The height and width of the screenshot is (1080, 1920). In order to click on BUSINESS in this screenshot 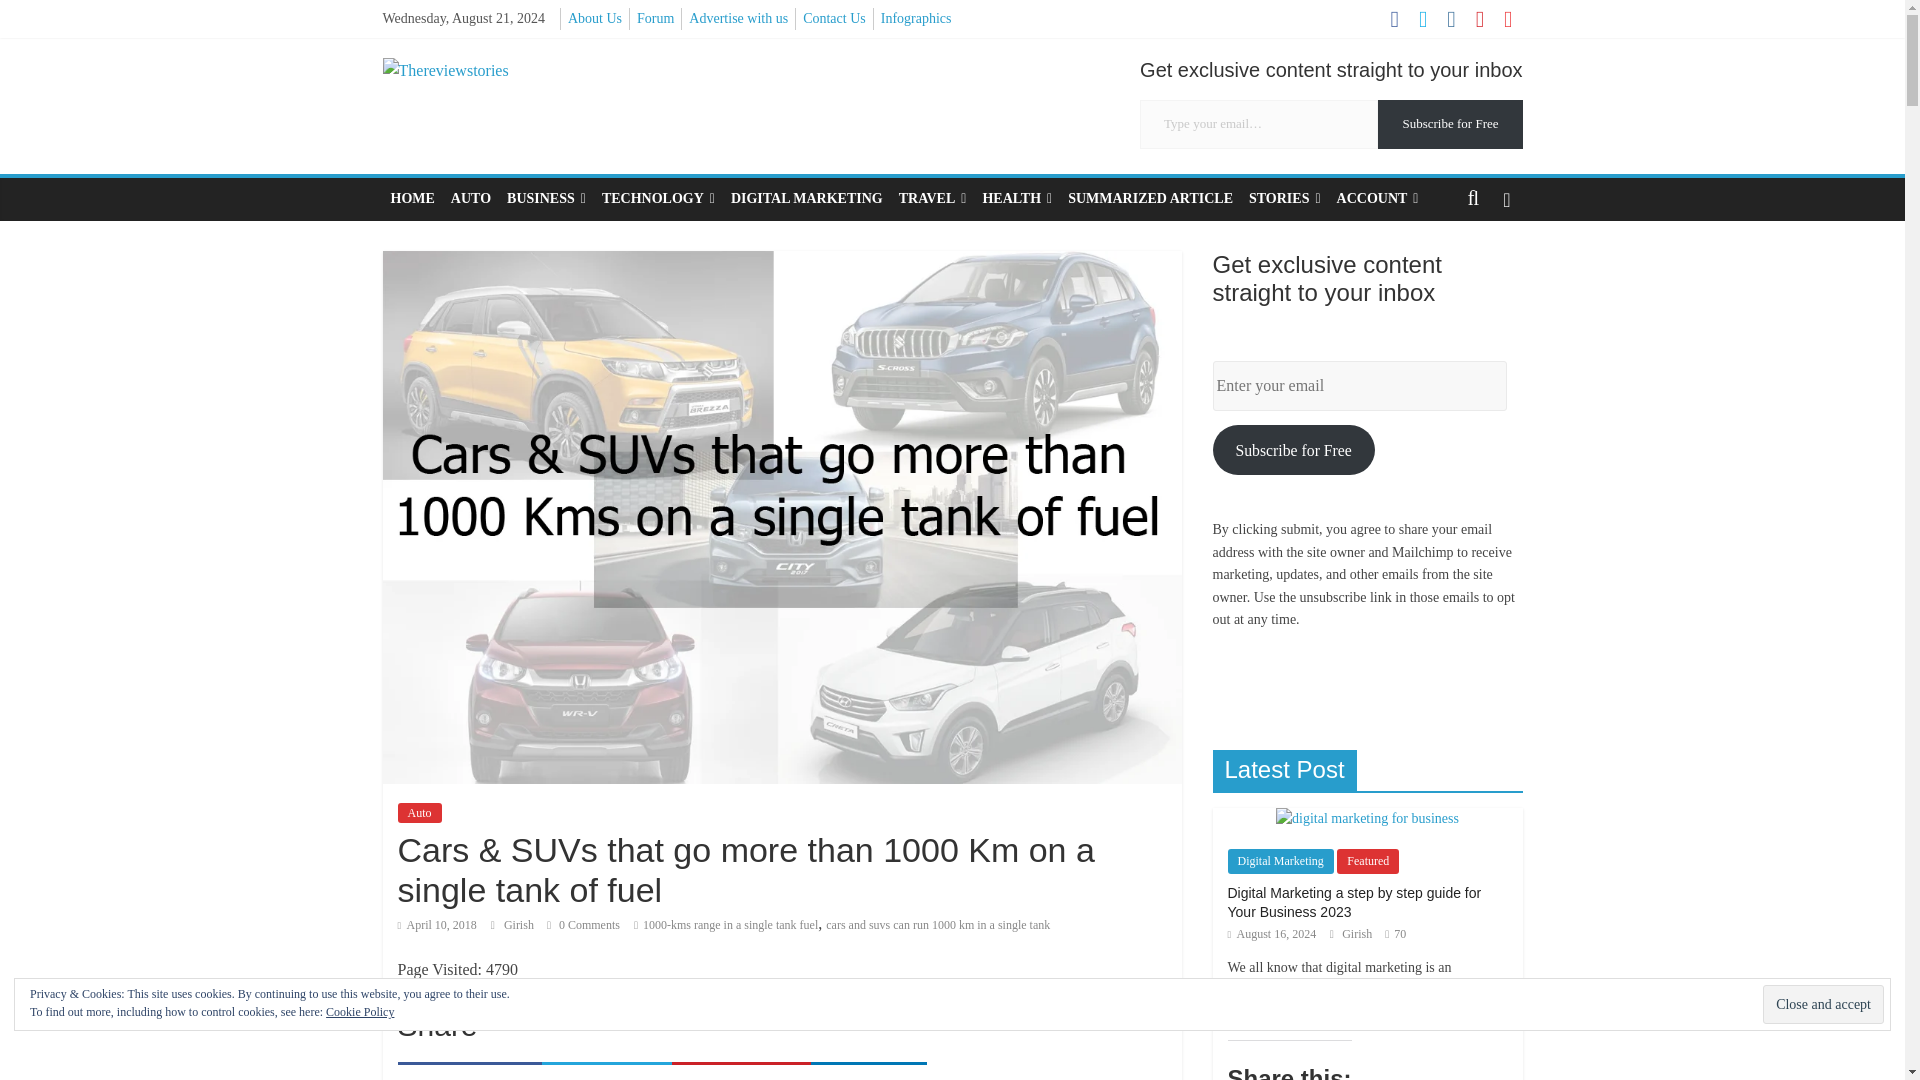, I will do `click(546, 199)`.